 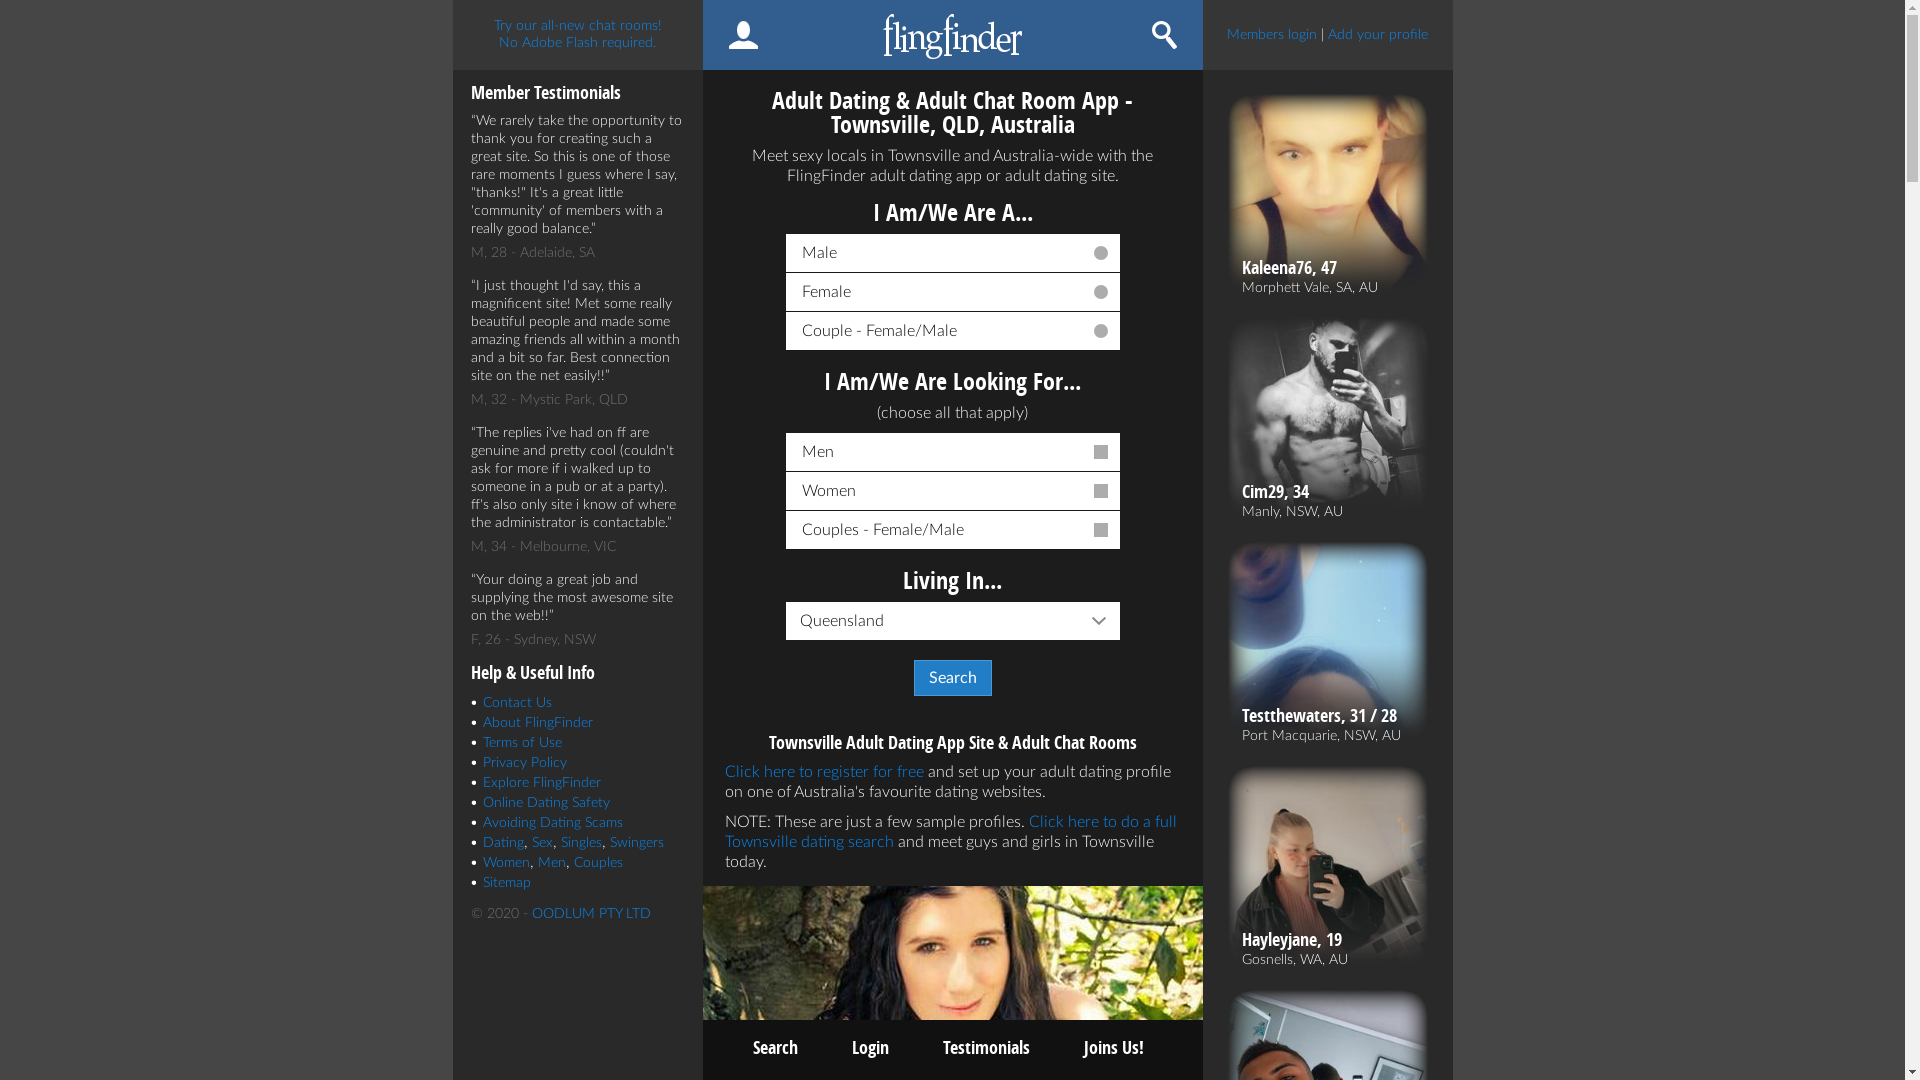 What do you see at coordinates (577, 35) in the screenshot?
I see `Try our all-new chat rooms!
No Adobe Flash required.` at bounding box center [577, 35].